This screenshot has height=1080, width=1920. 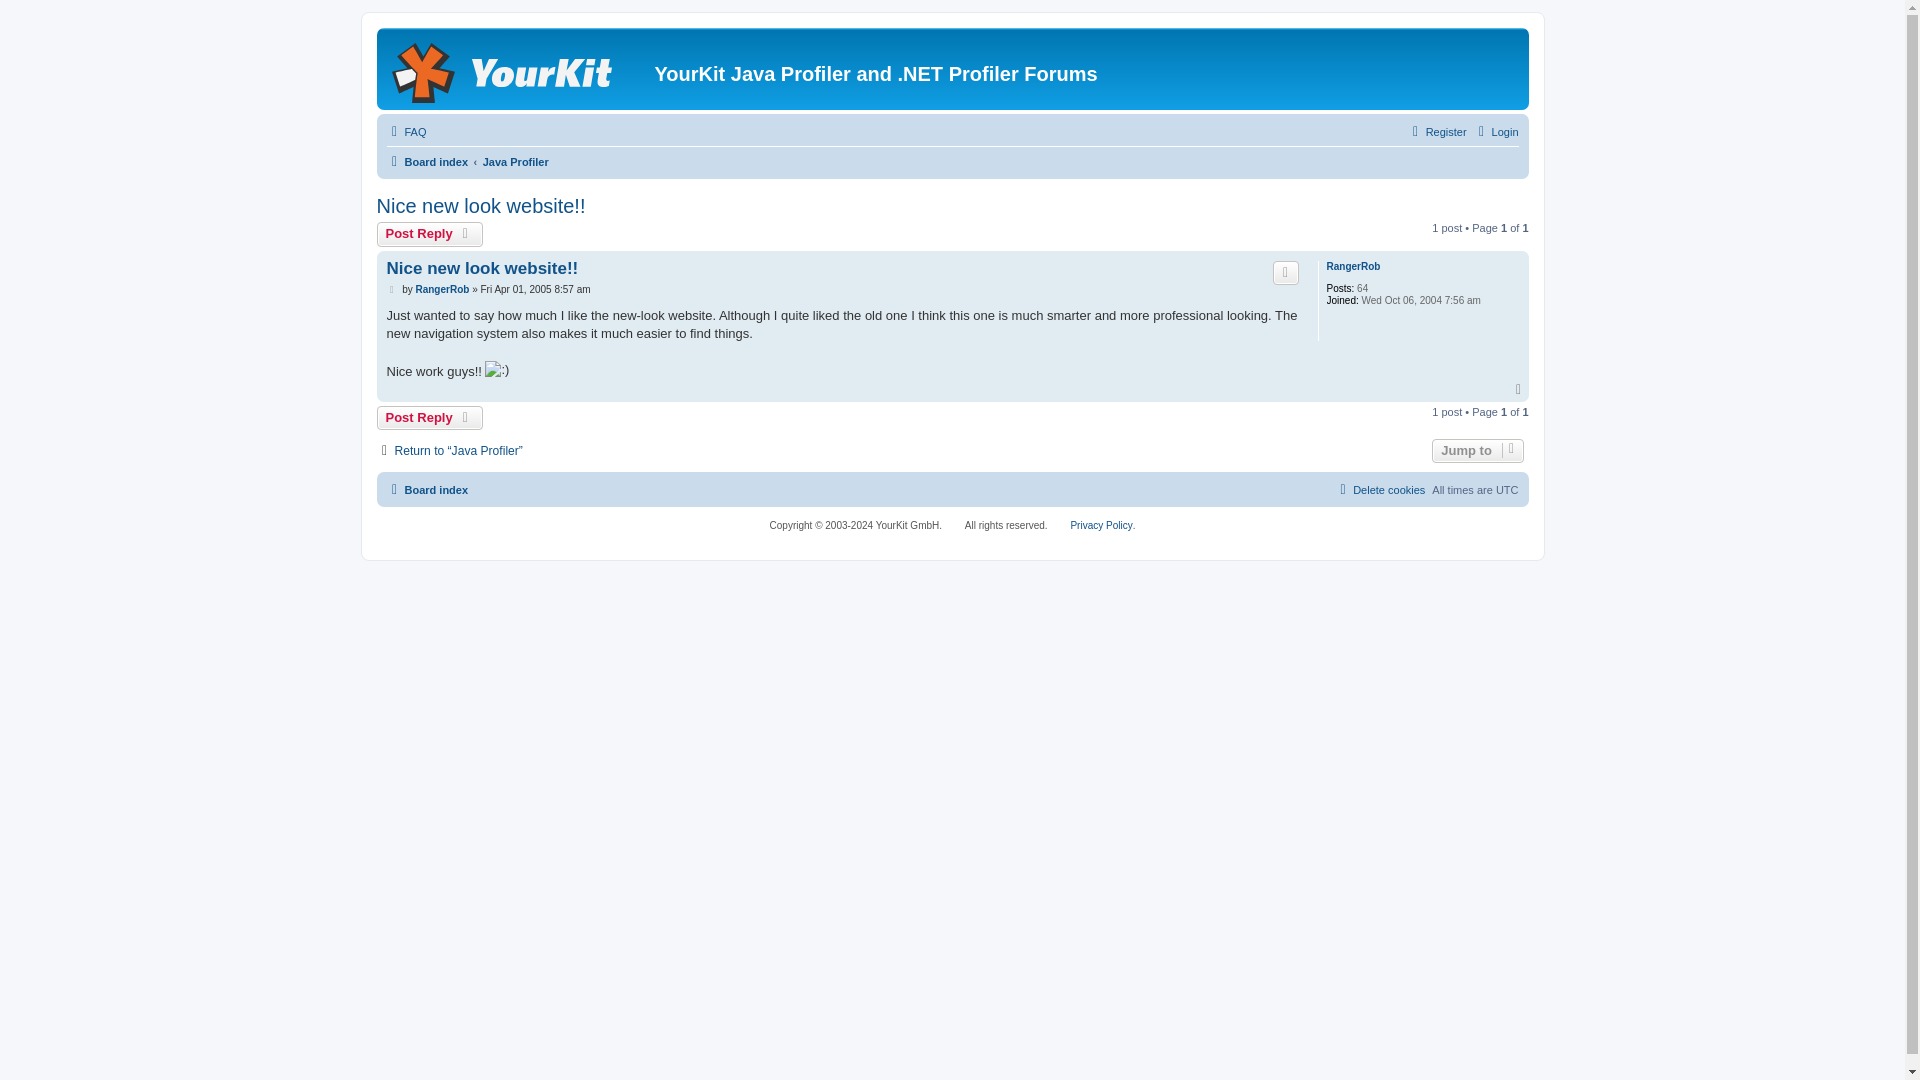 What do you see at coordinates (430, 418) in the screenshot?
I see `Post a reply` at bounding box center [430, 418].